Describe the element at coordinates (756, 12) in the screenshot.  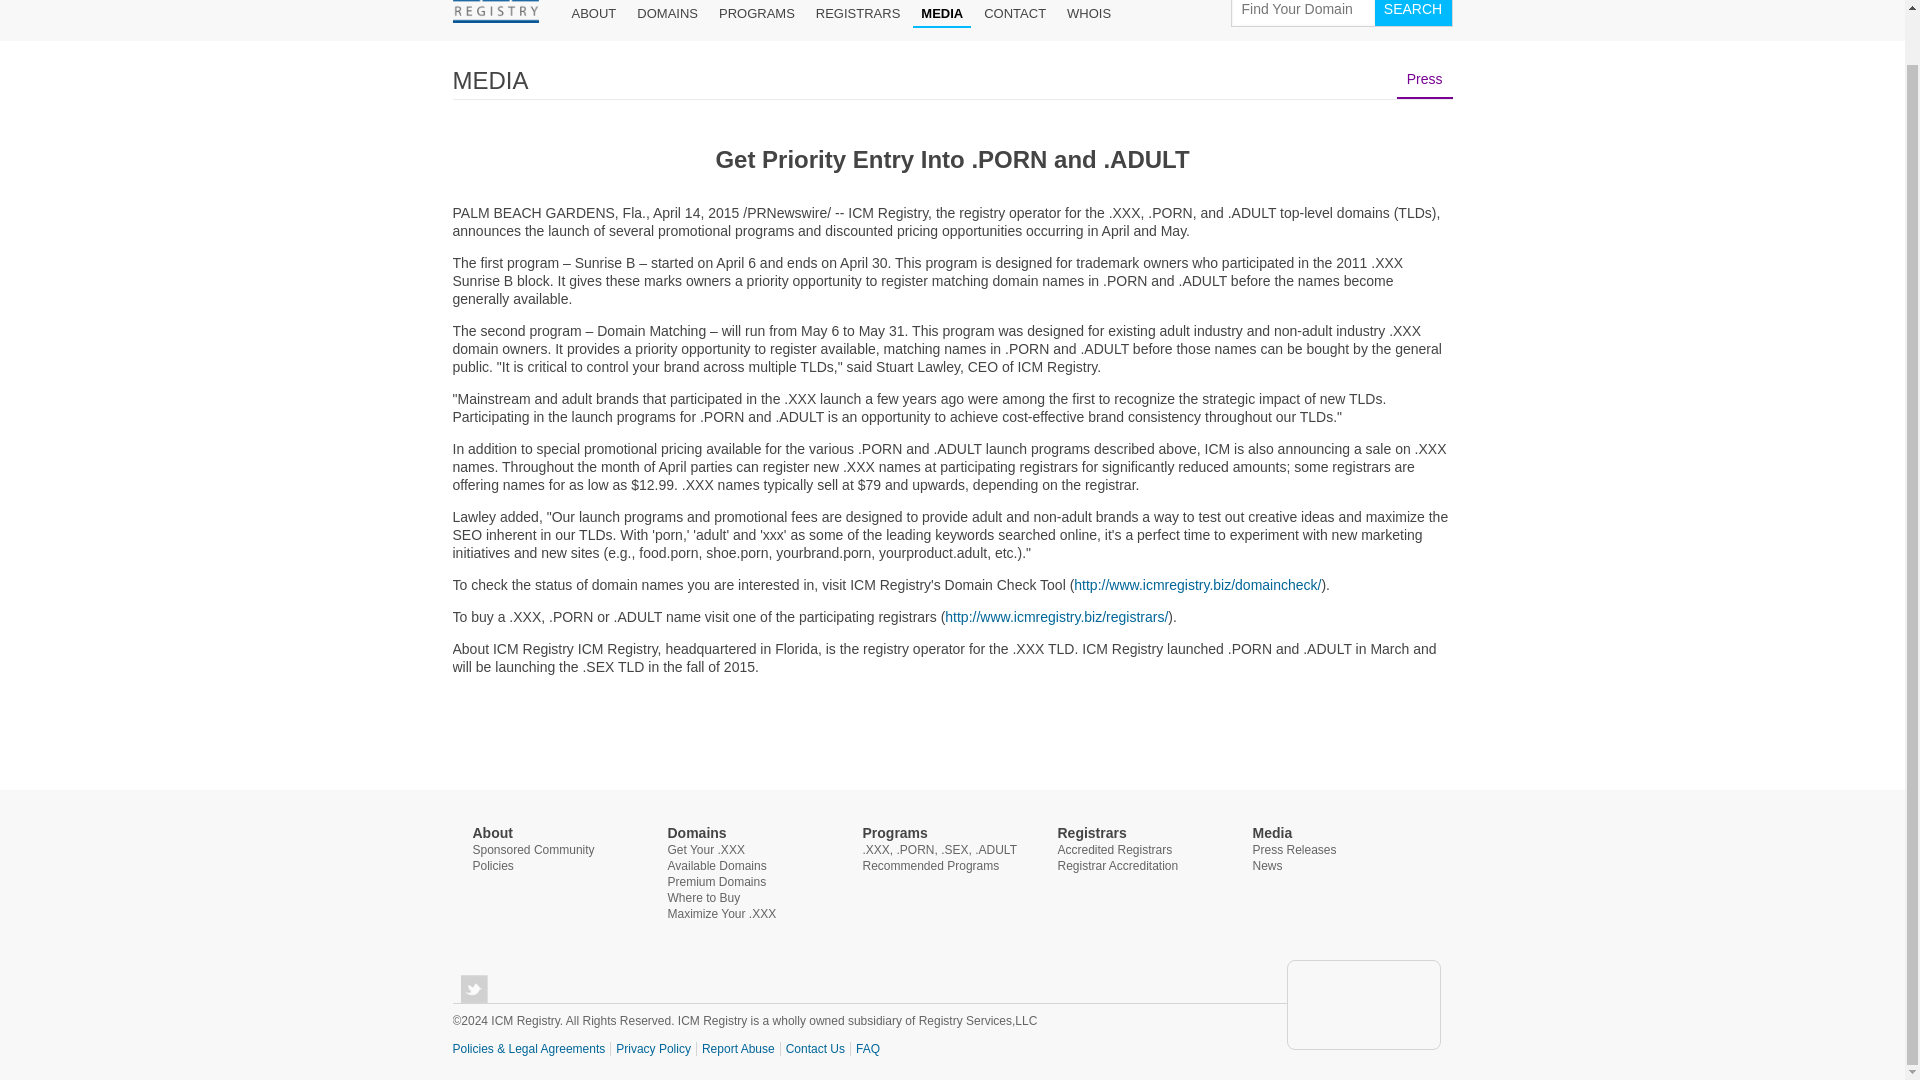
I see `PROGRAMS` at that location.